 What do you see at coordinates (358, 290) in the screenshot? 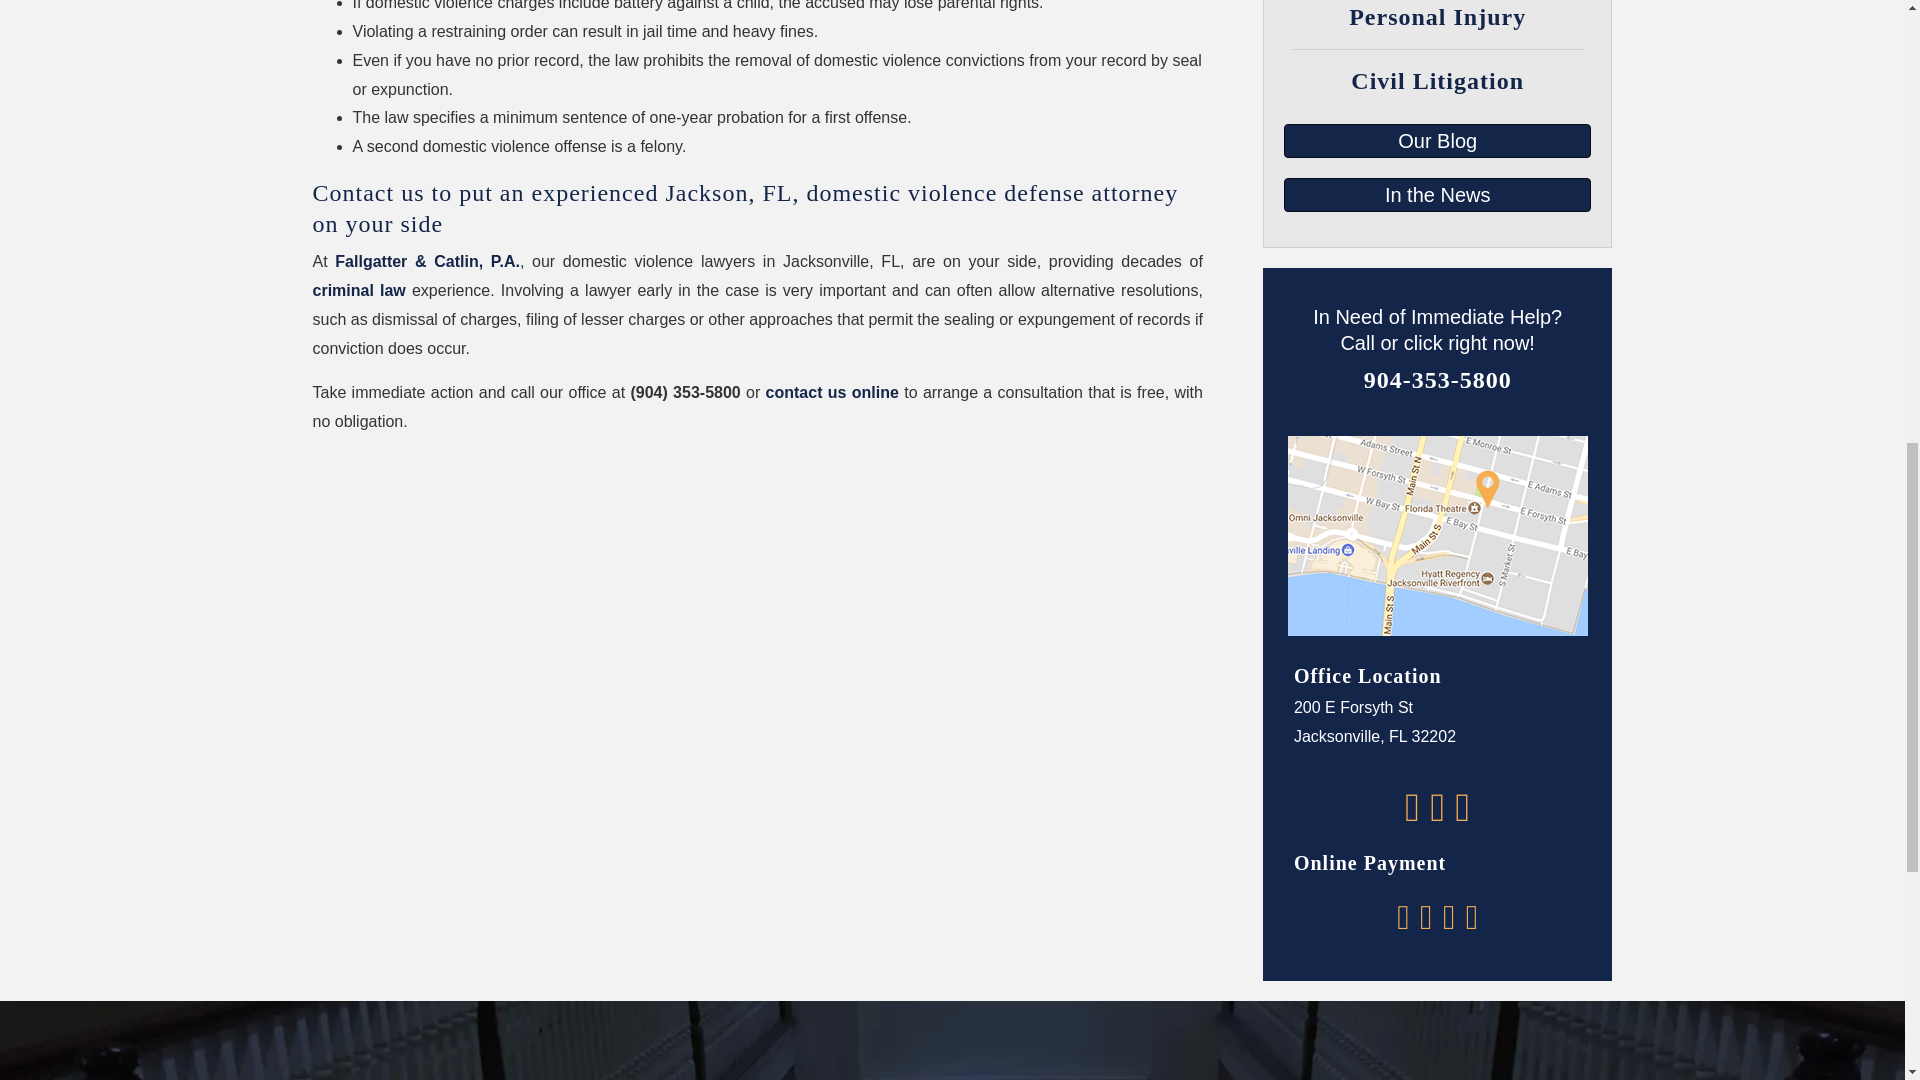
I see `criminal law` at bounding box center [358, 290].